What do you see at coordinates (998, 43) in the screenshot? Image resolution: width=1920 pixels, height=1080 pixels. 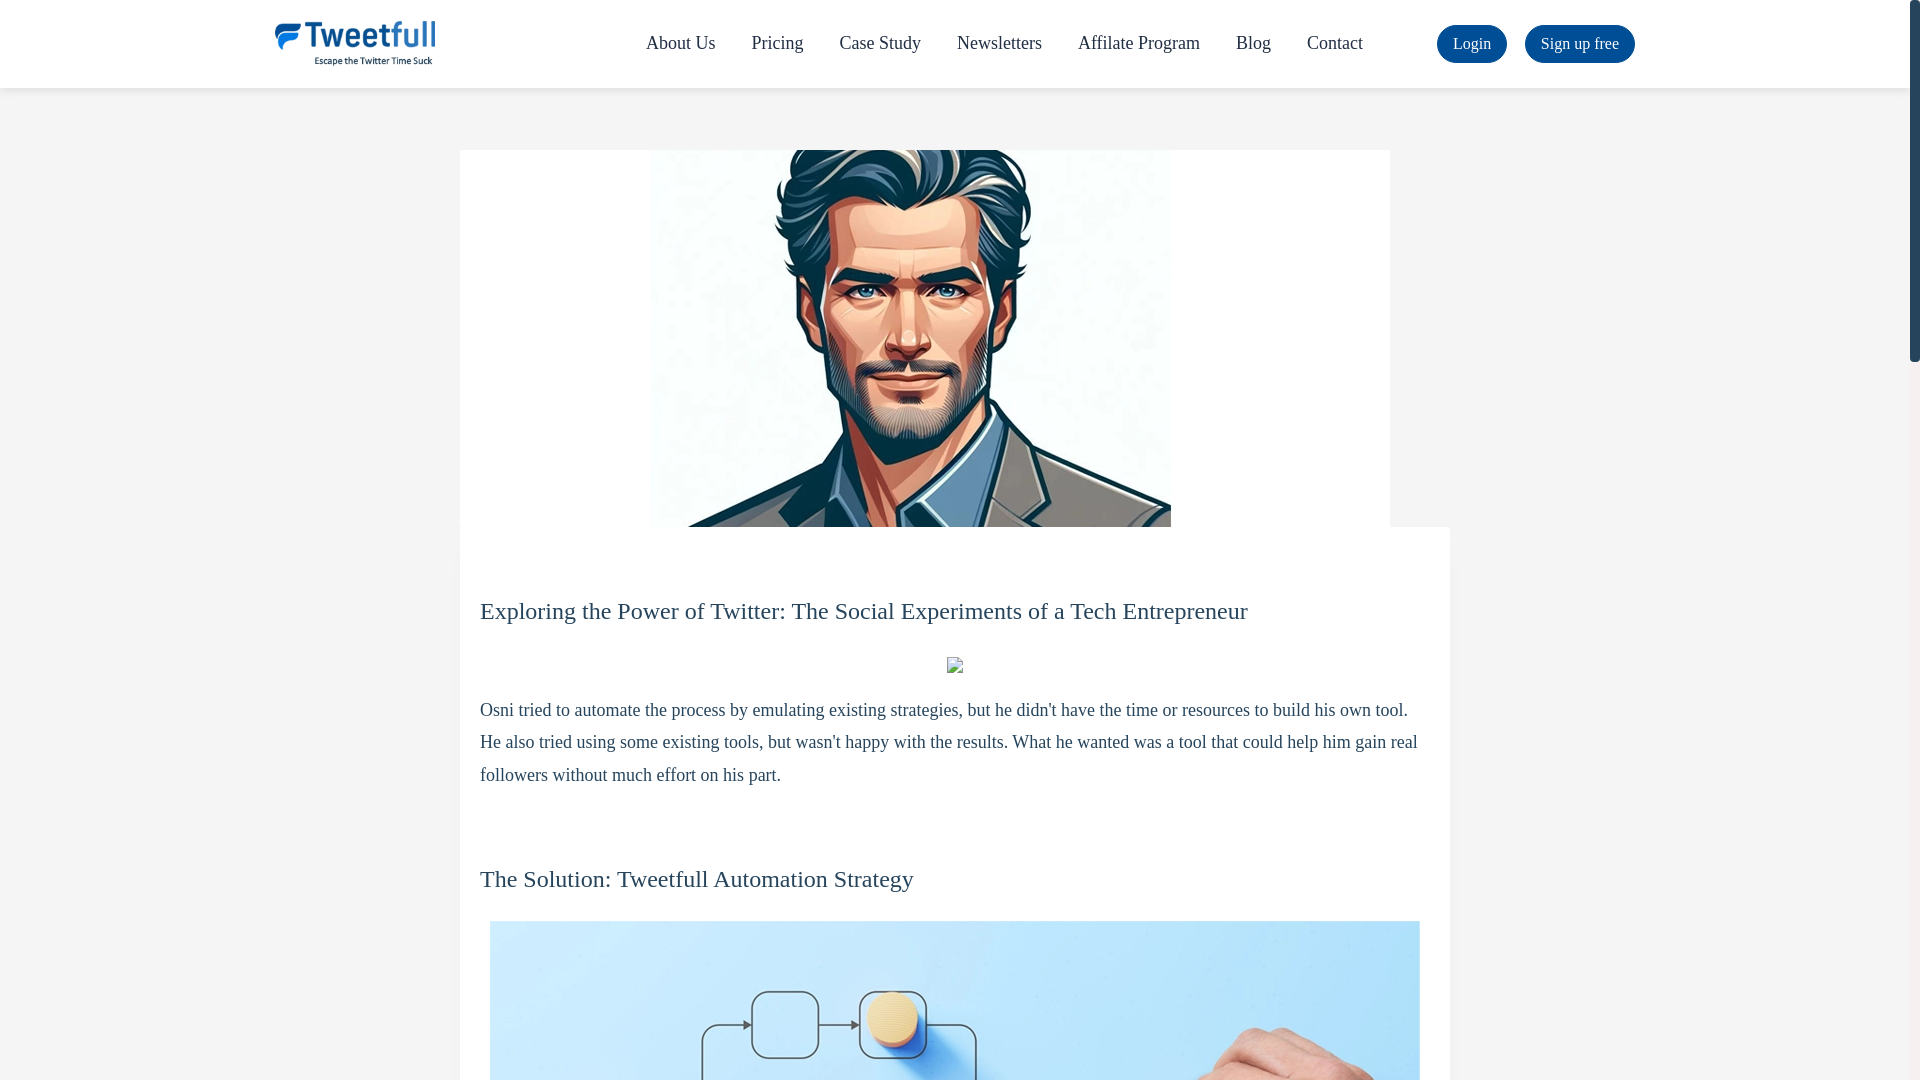 I see `Newsletters` at bounding box center [998, 43].